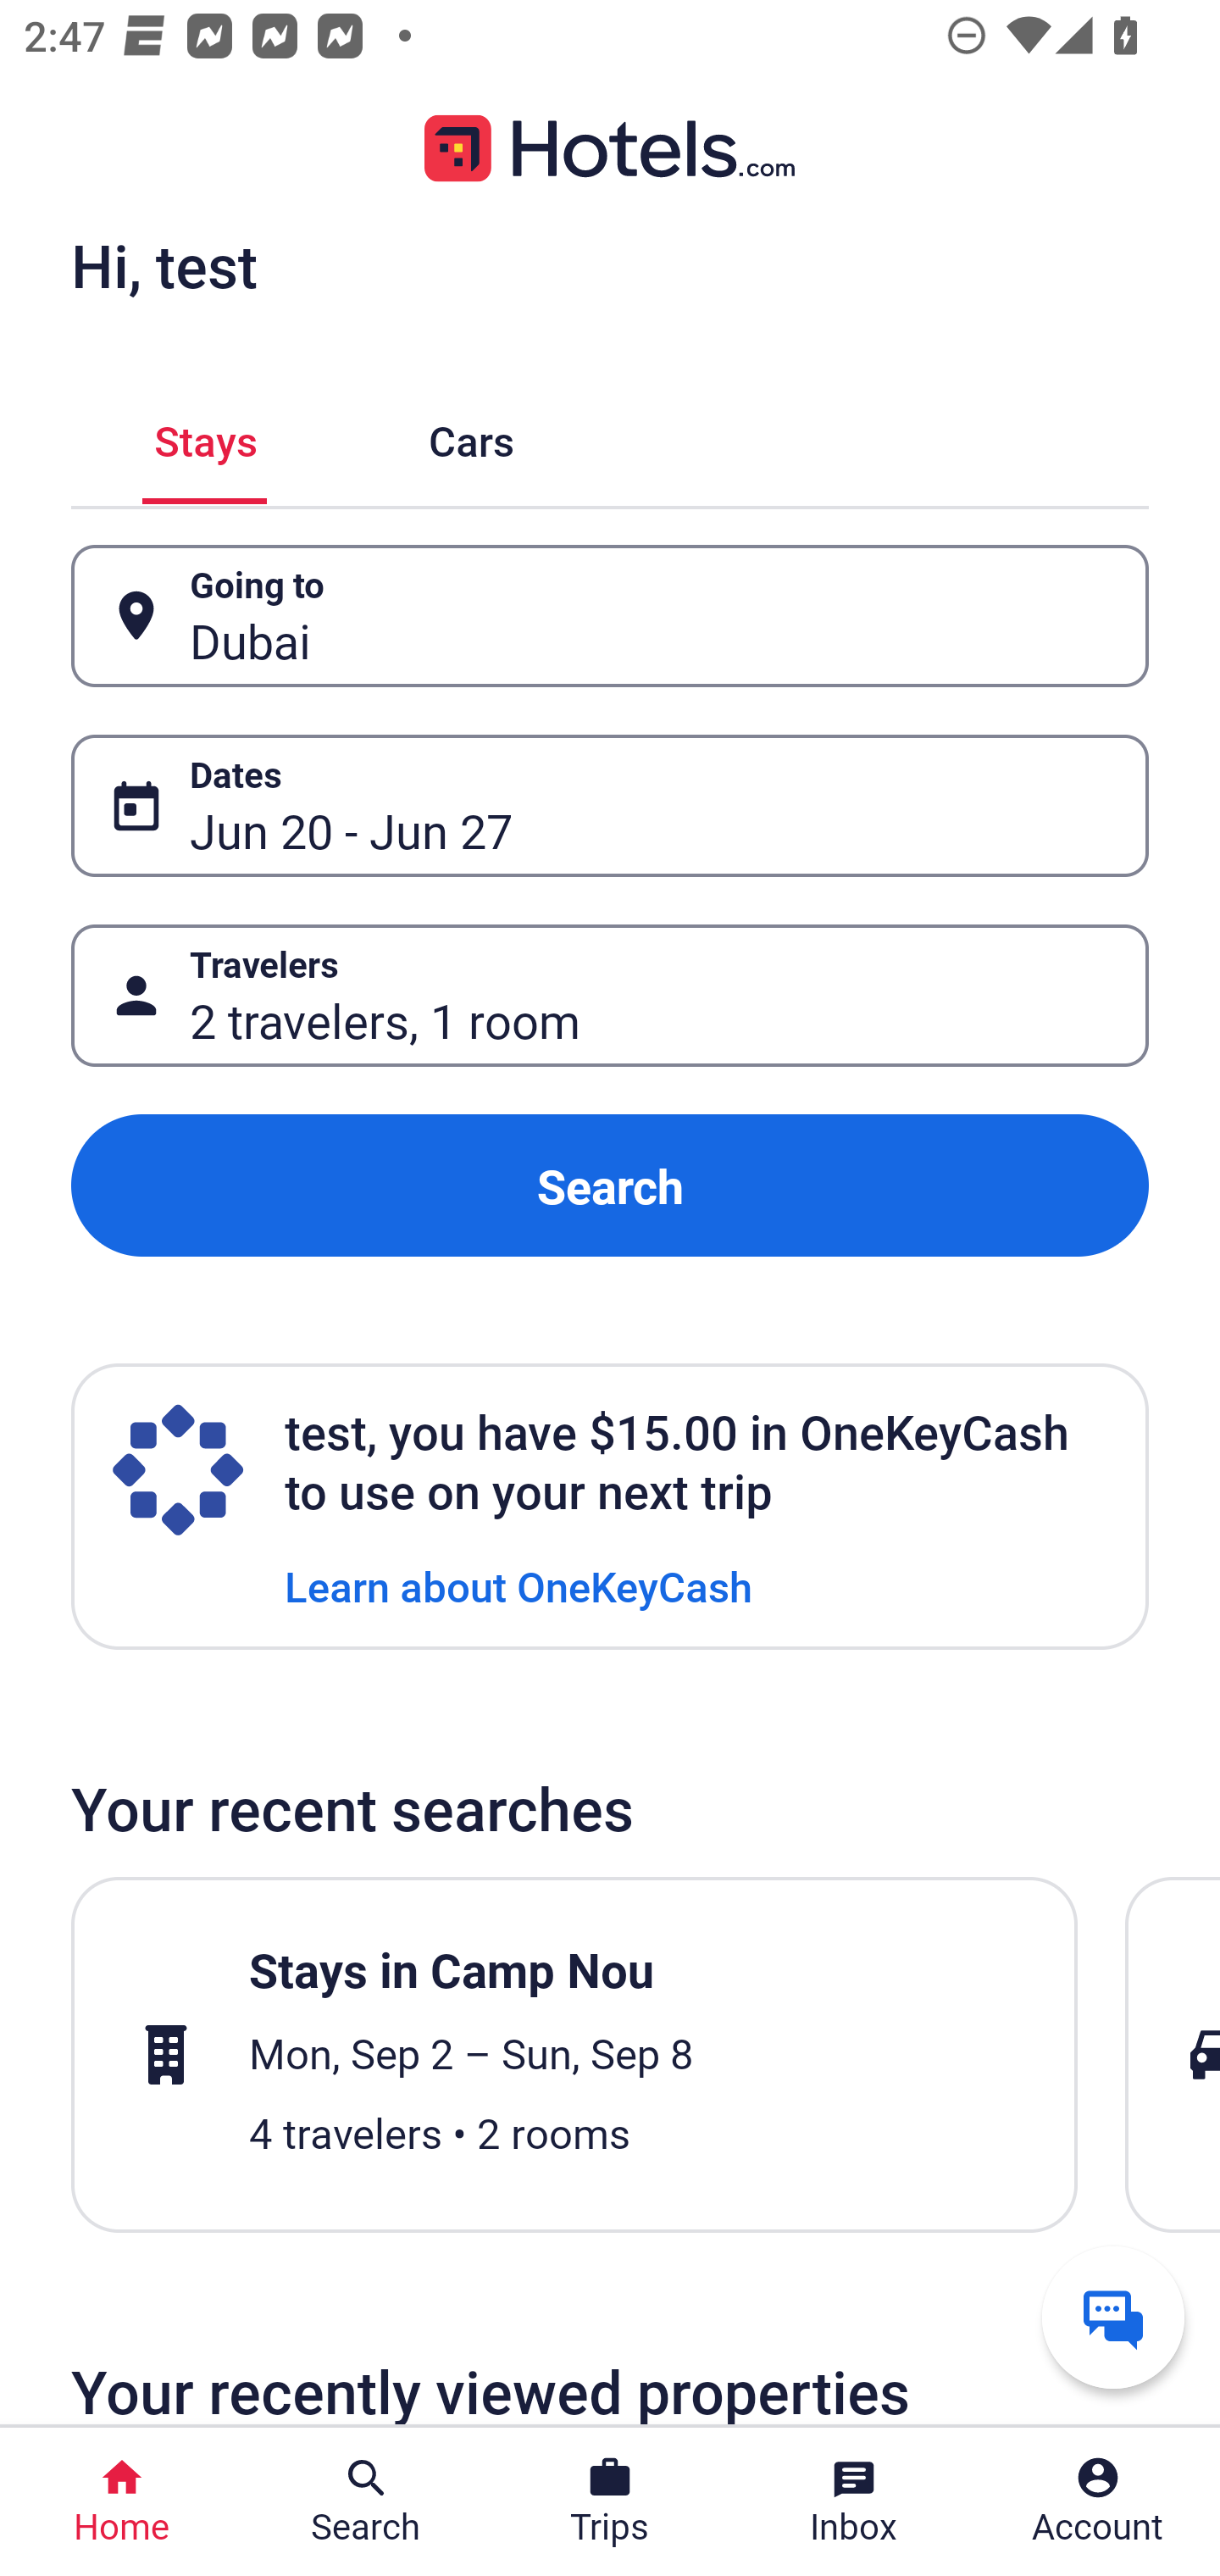 The image size is (1220, 2576). Describe the element at coordinates (1113, 2317) in the screenshot. I see `Get help from a virtual agent` at that location.